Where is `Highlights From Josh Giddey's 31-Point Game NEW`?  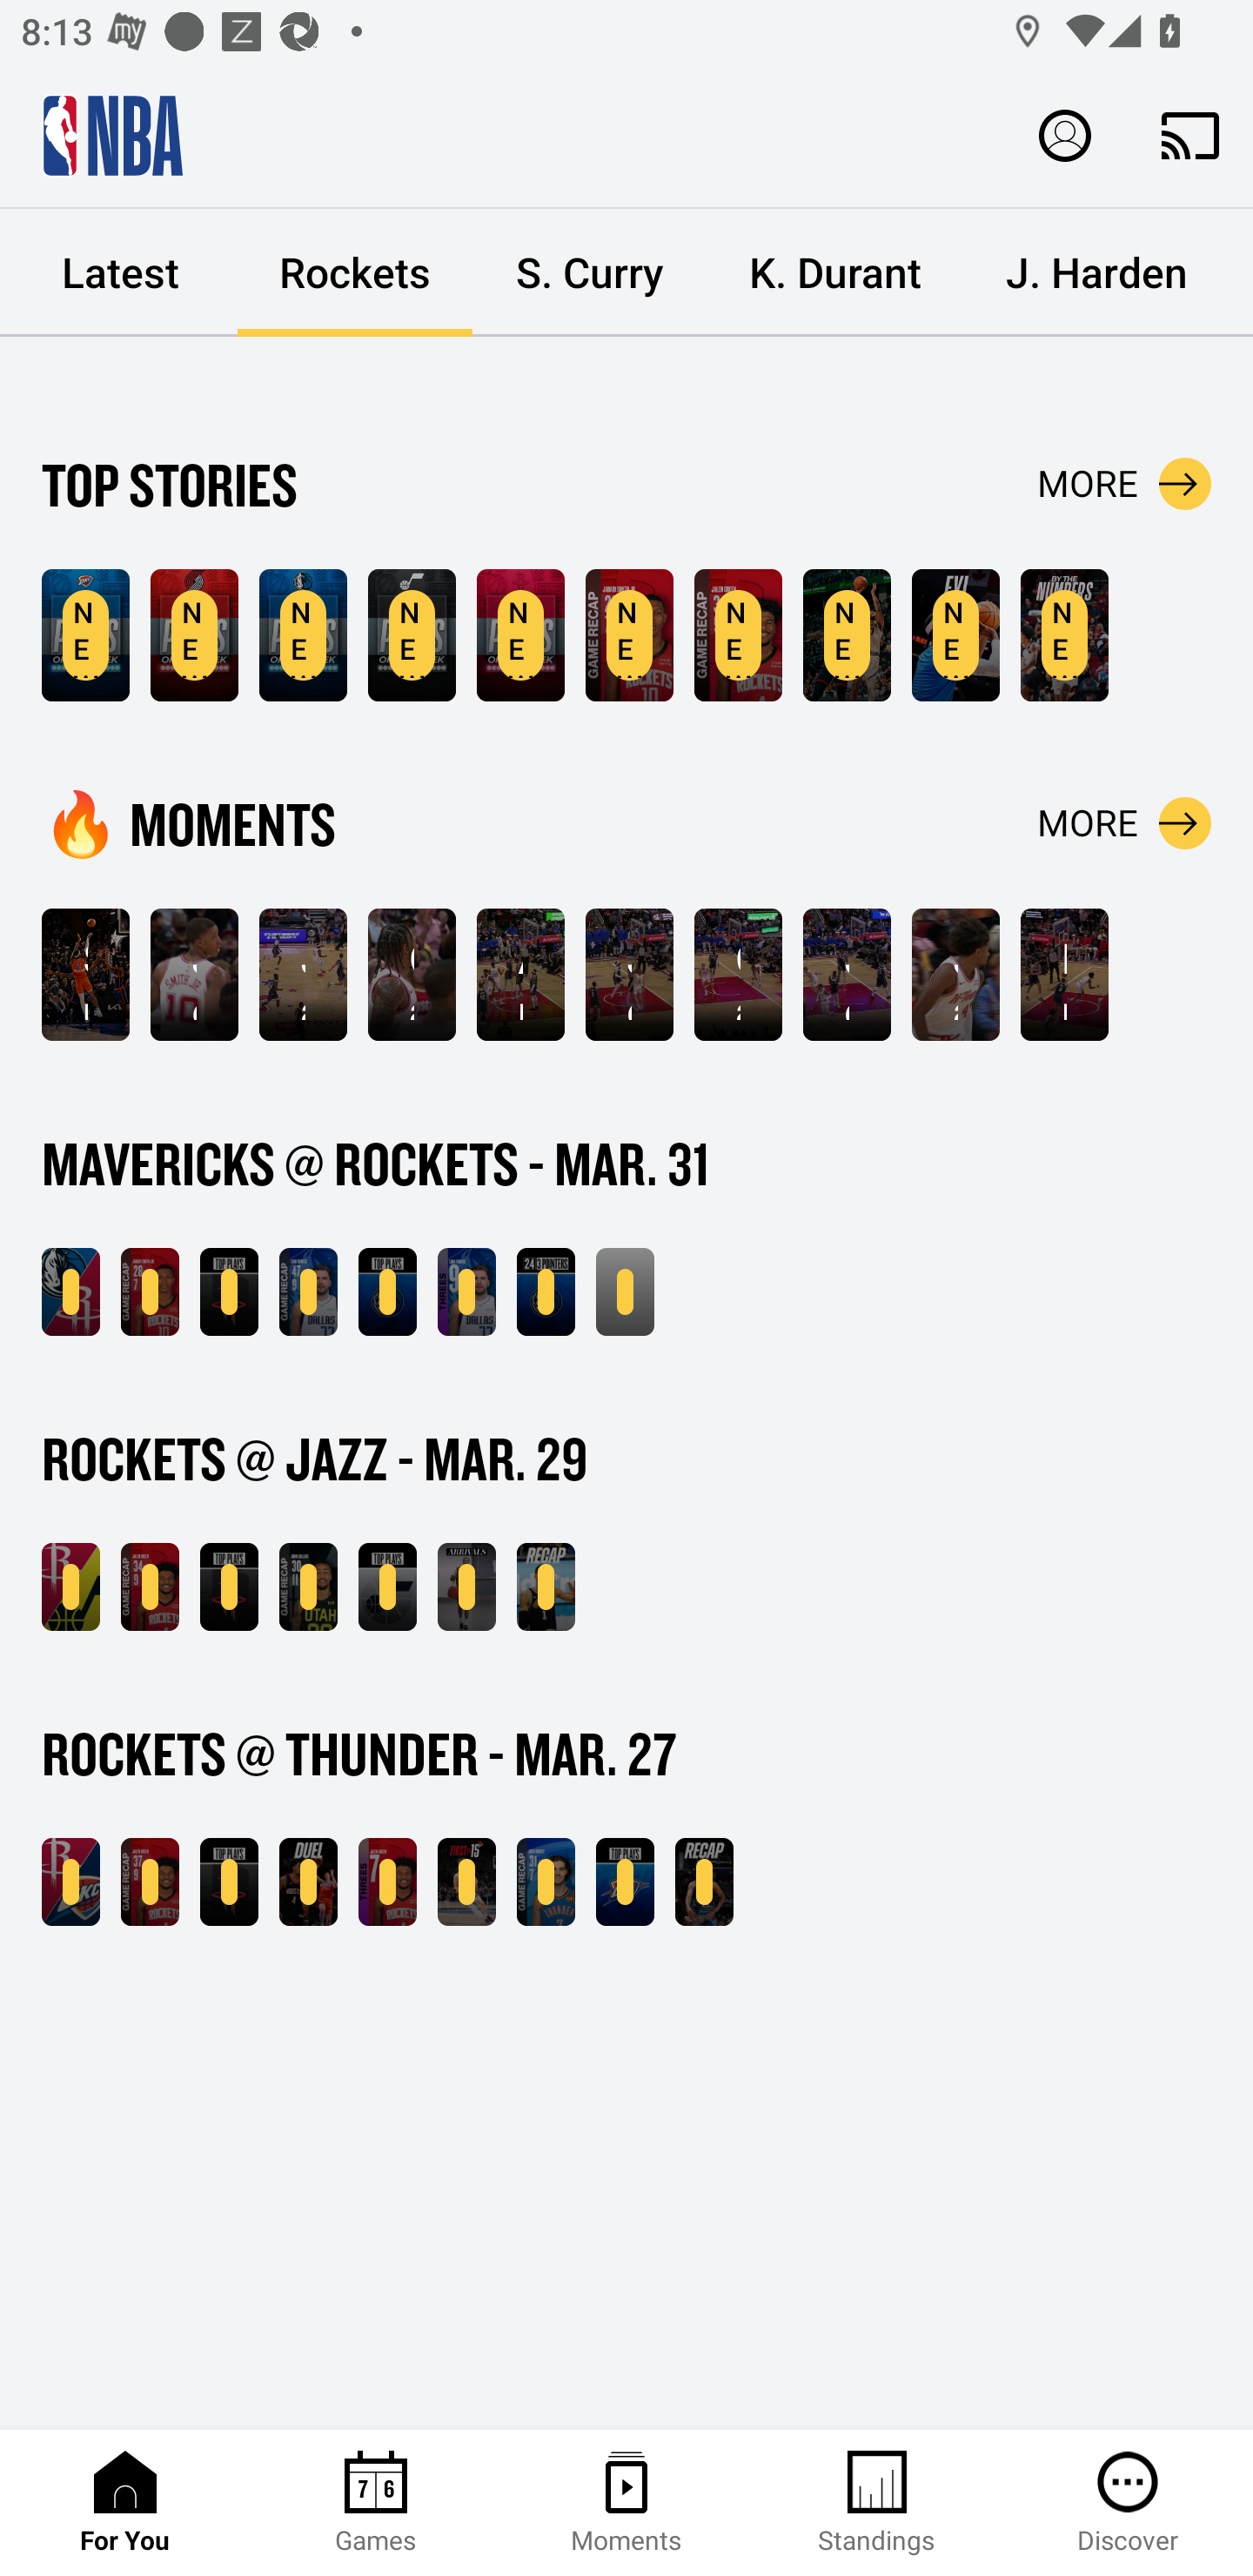
Highlights From Josh Giddey's 31-Point Game NEW is located at coordinates (545, 1883).